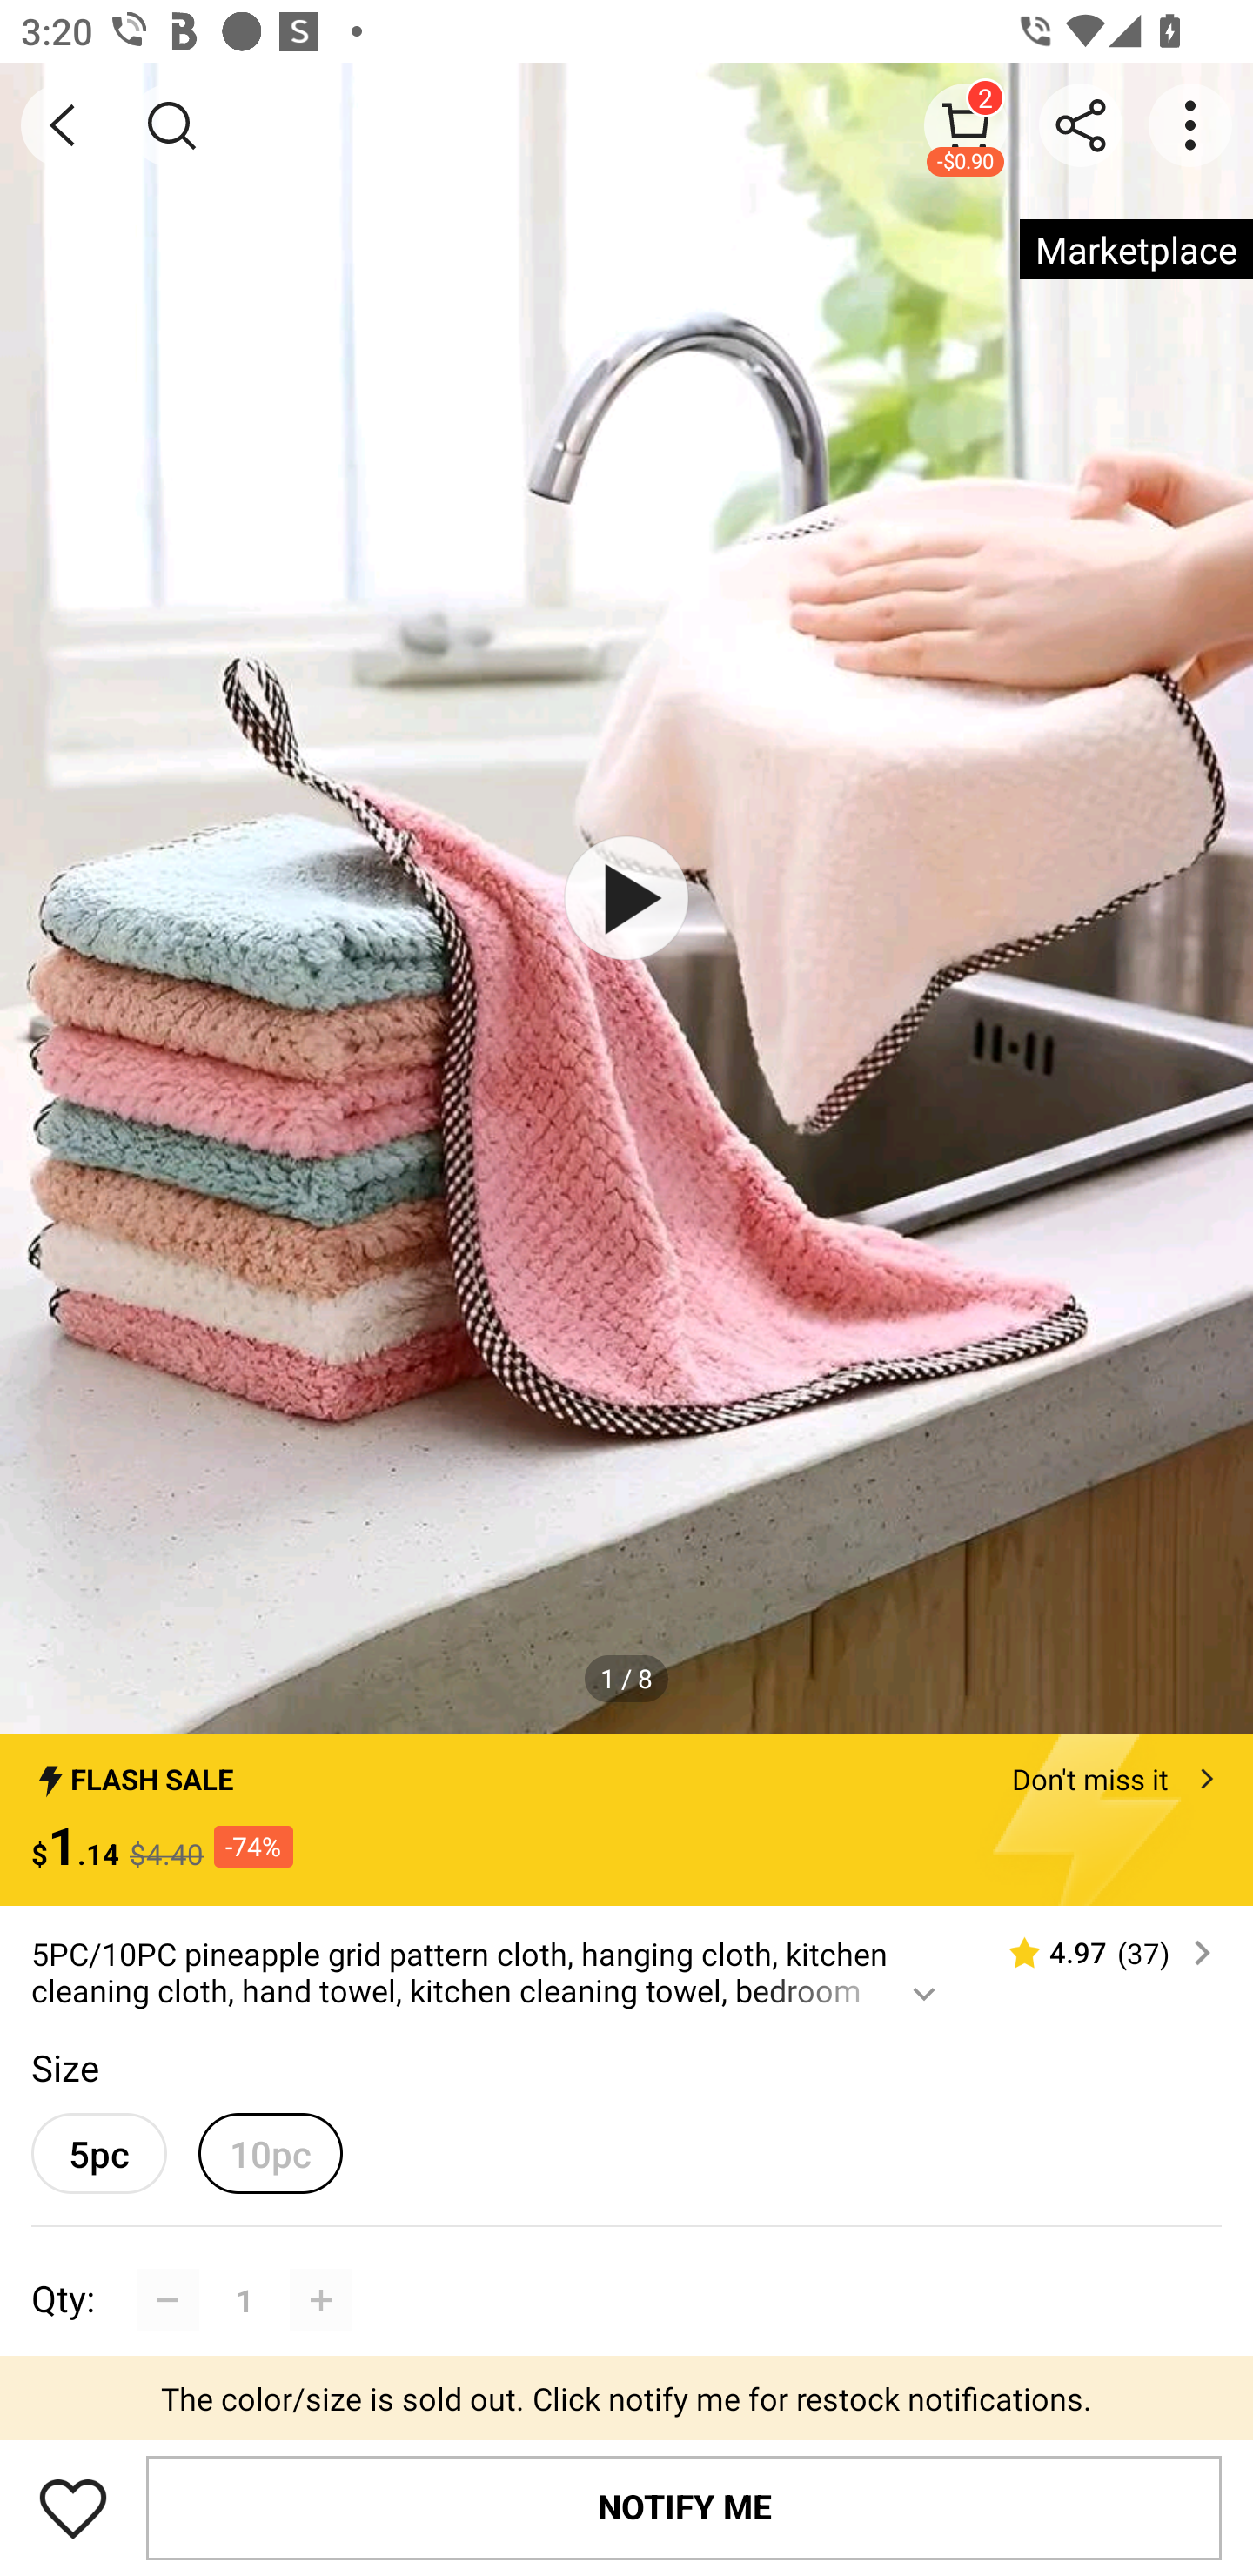 This screenshot has width=1253, height=2576. I want to click on FLASH SALE Don't miss it, so click(626, 1770).